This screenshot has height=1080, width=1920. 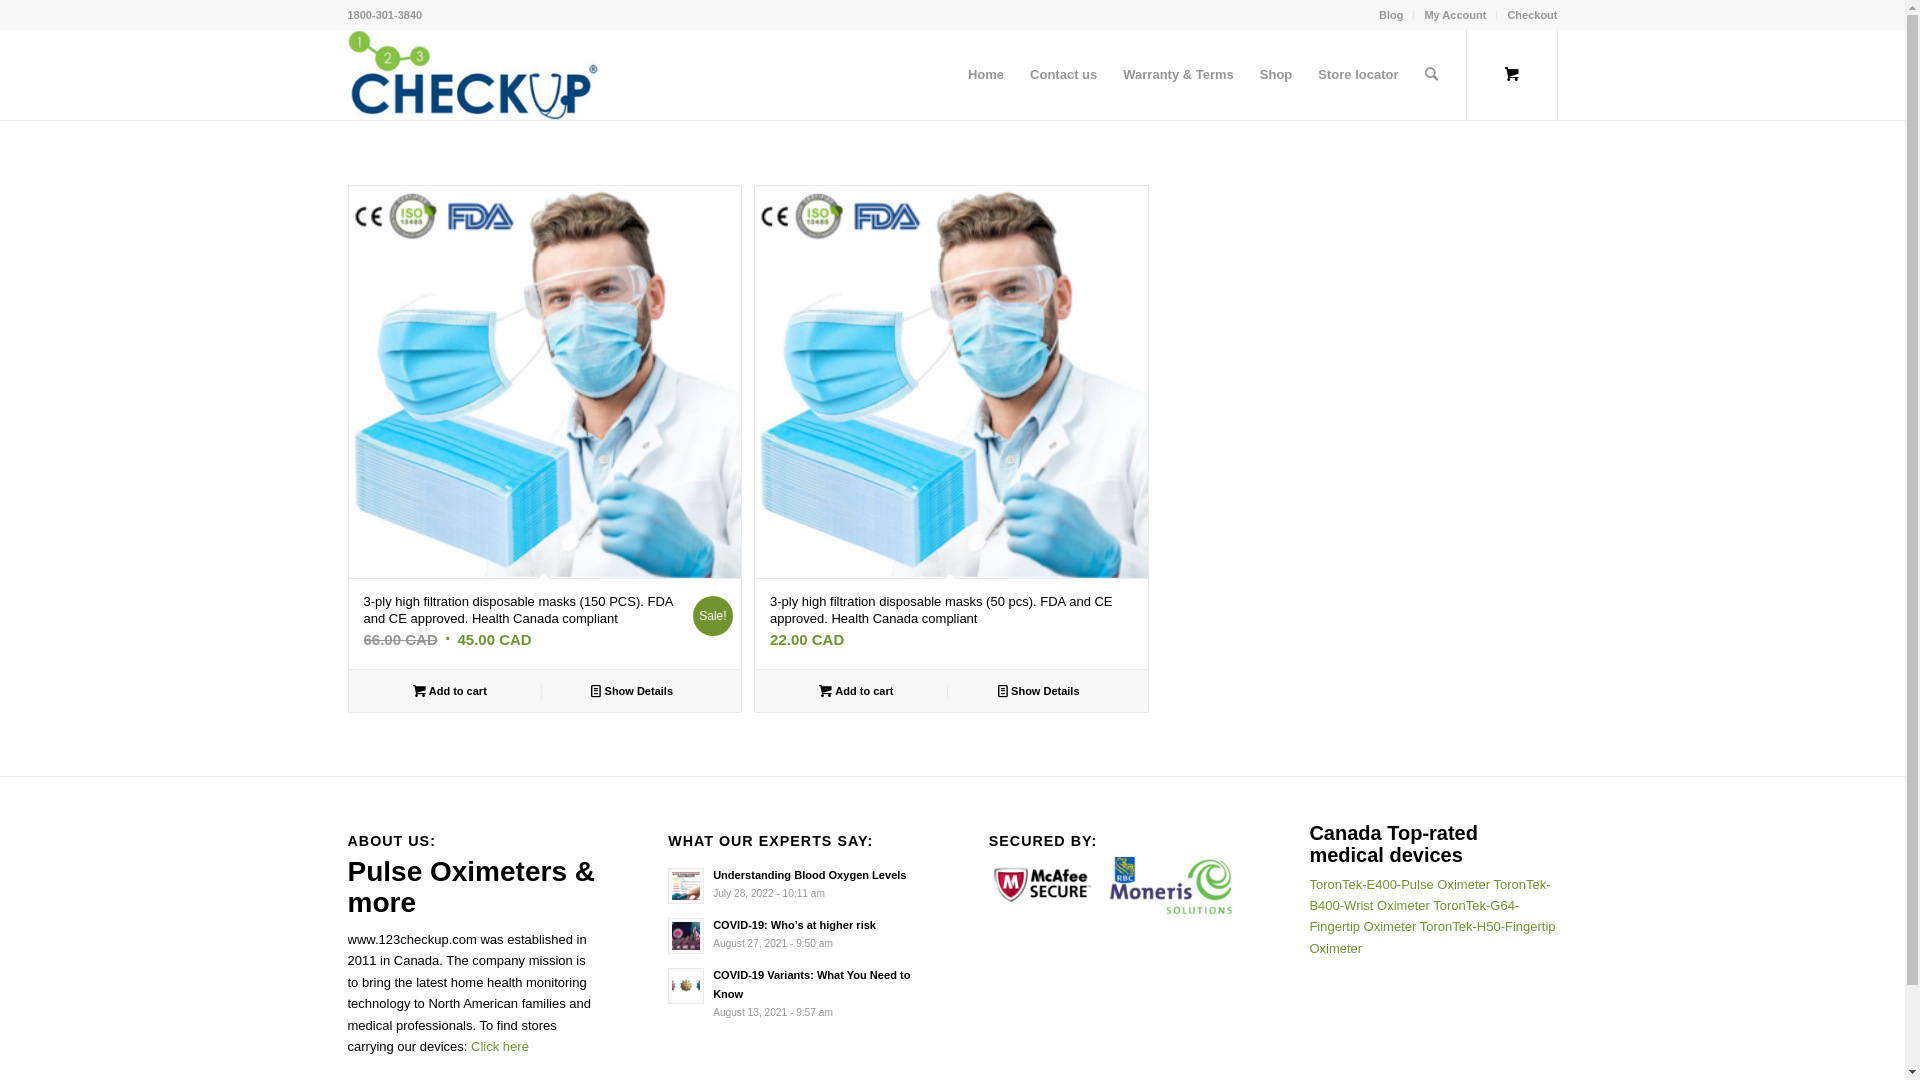 What do you see at coordinates (1414, 916) in the screenshot?
I see `ToronTek-G64-Fingertip Oximeter` at bounding box center [1414, 916].